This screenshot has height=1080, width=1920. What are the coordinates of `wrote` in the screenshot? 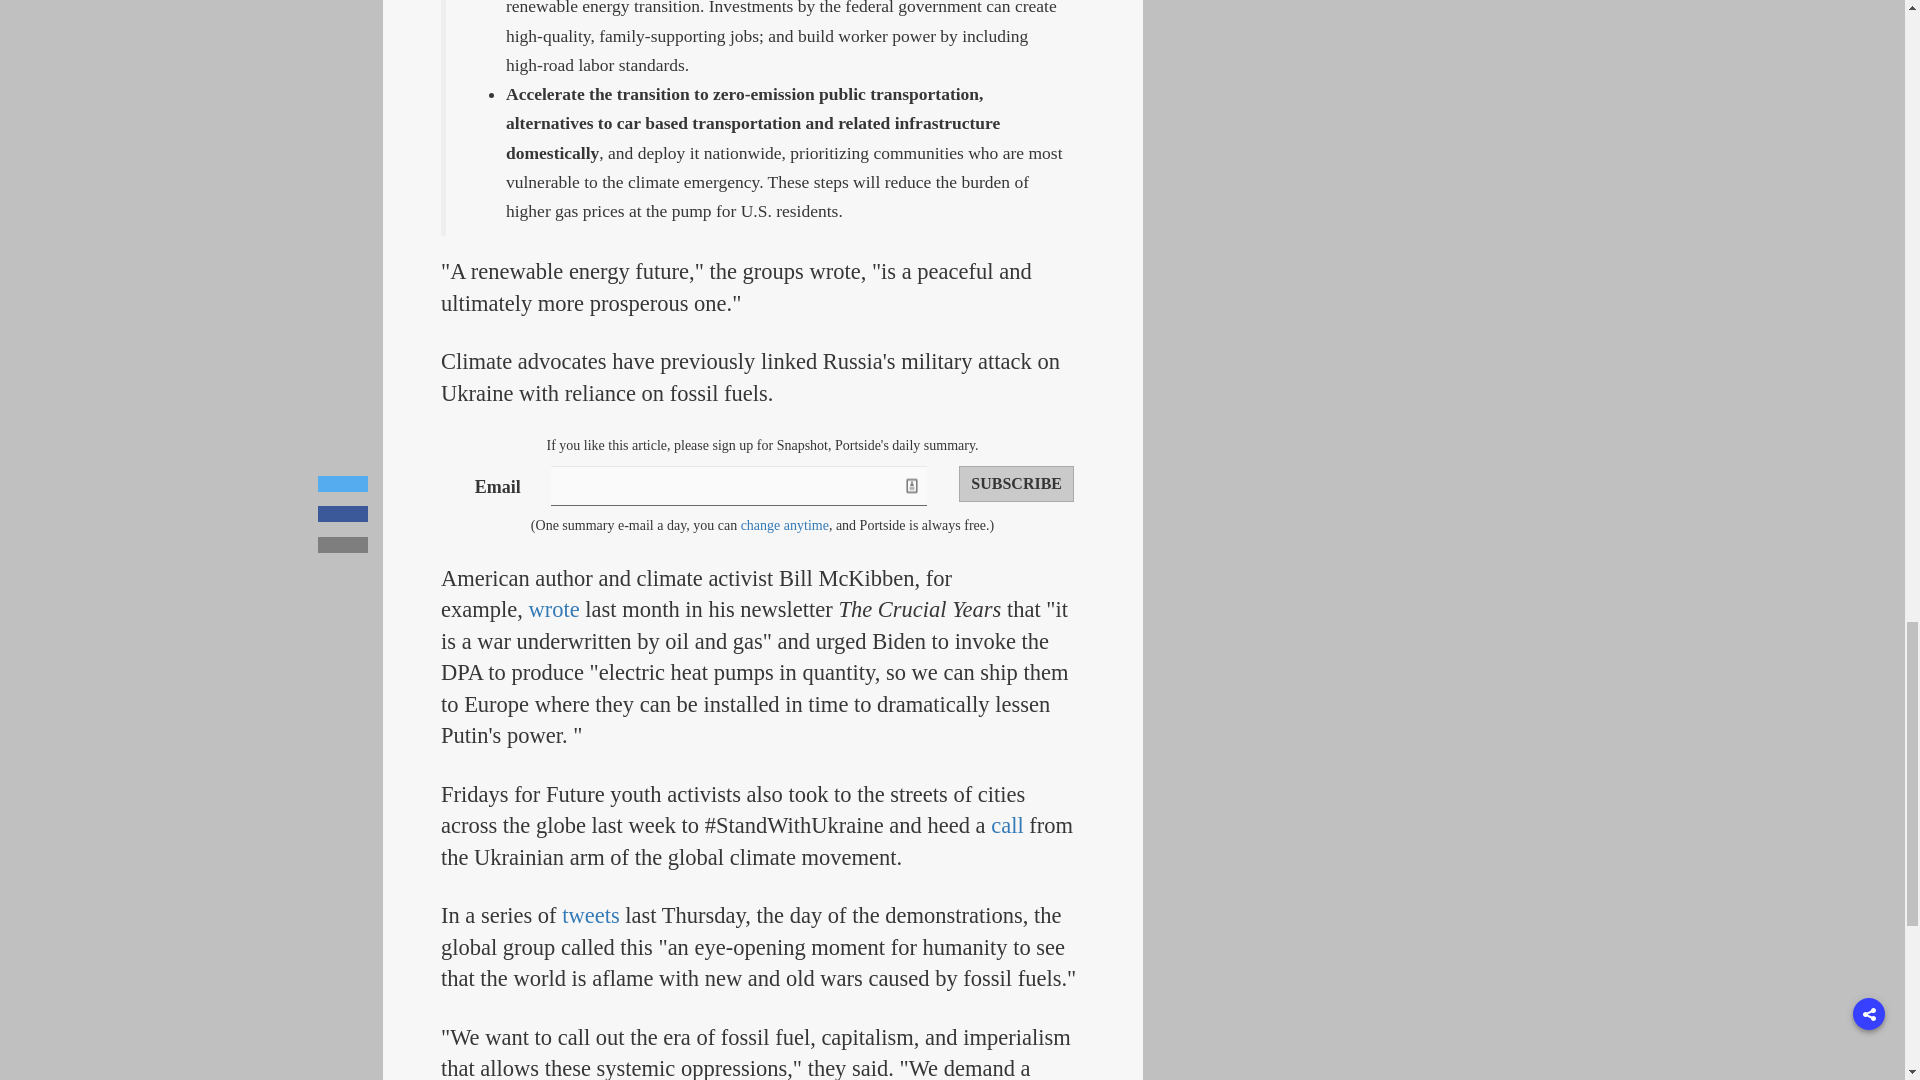 It's located at (554, 610).